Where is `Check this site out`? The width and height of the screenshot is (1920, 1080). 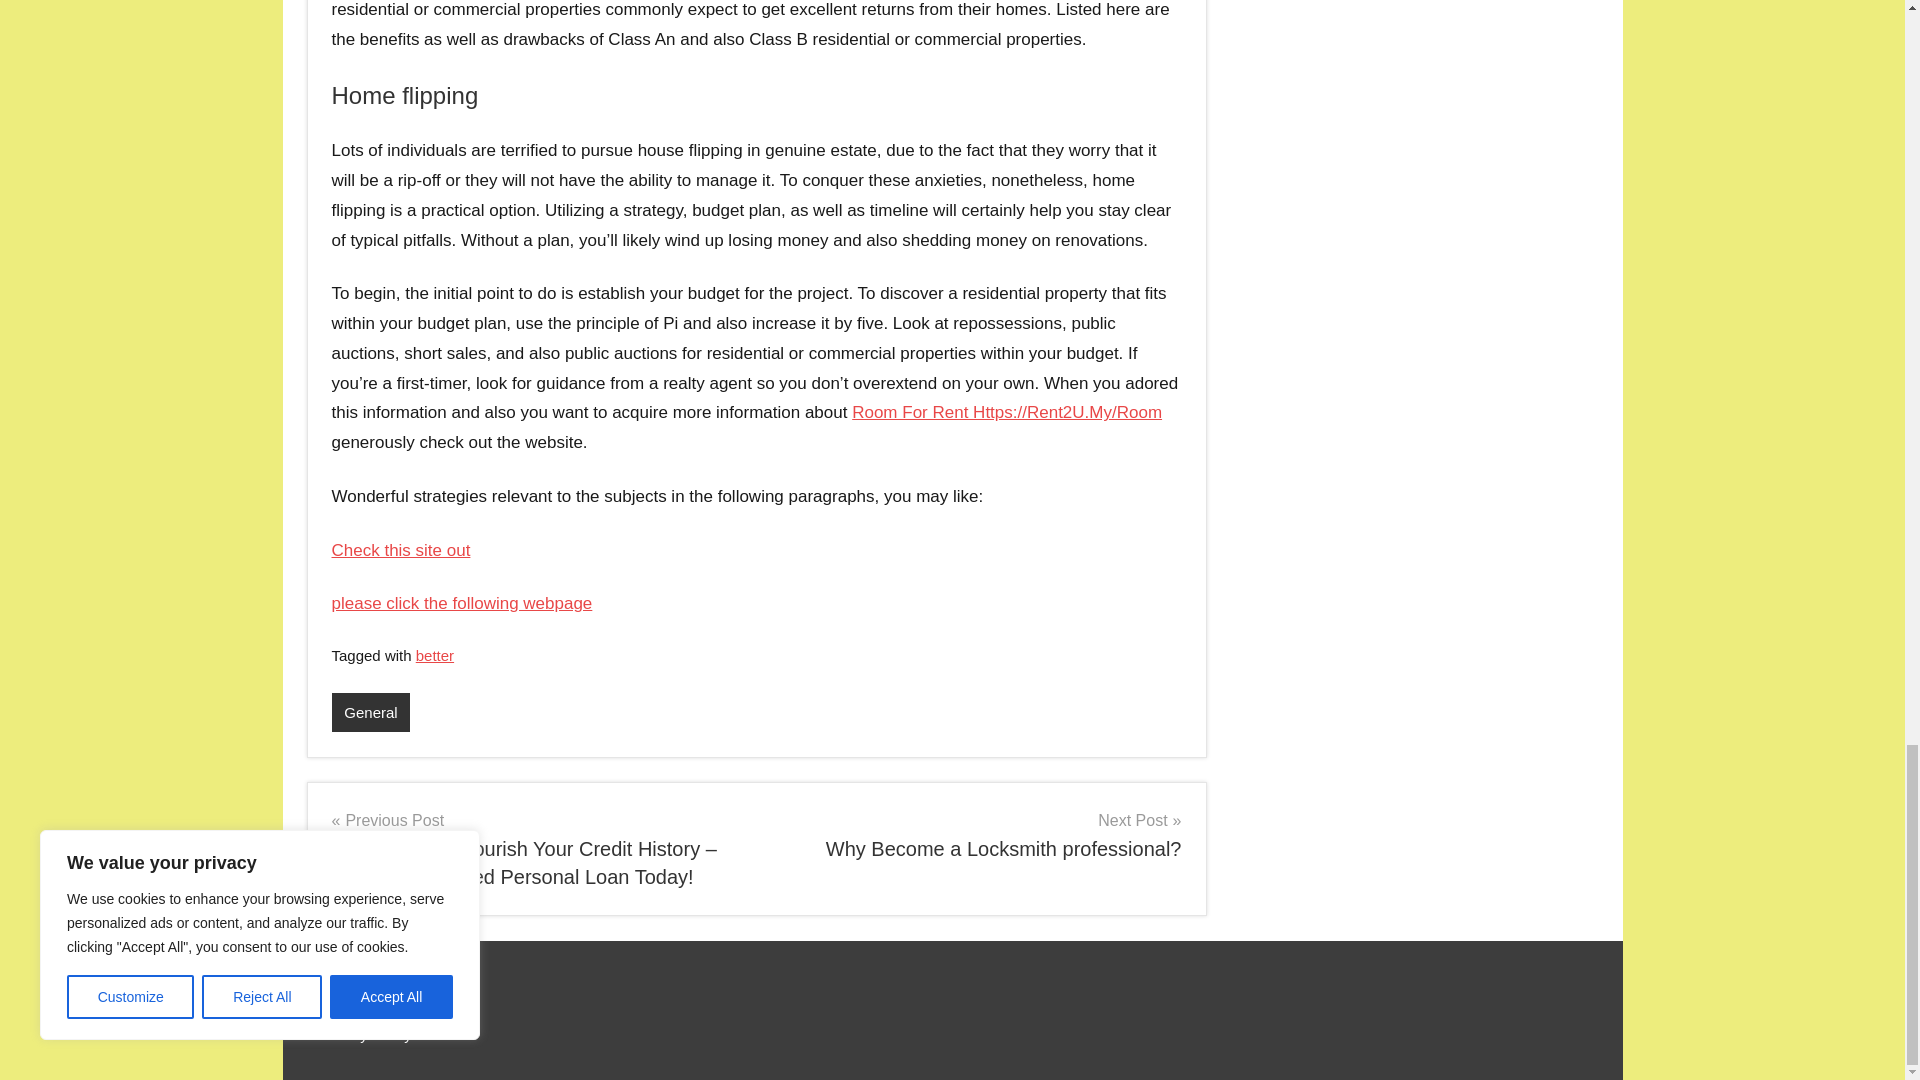
Check this site out is located at coordinates (976, 834).